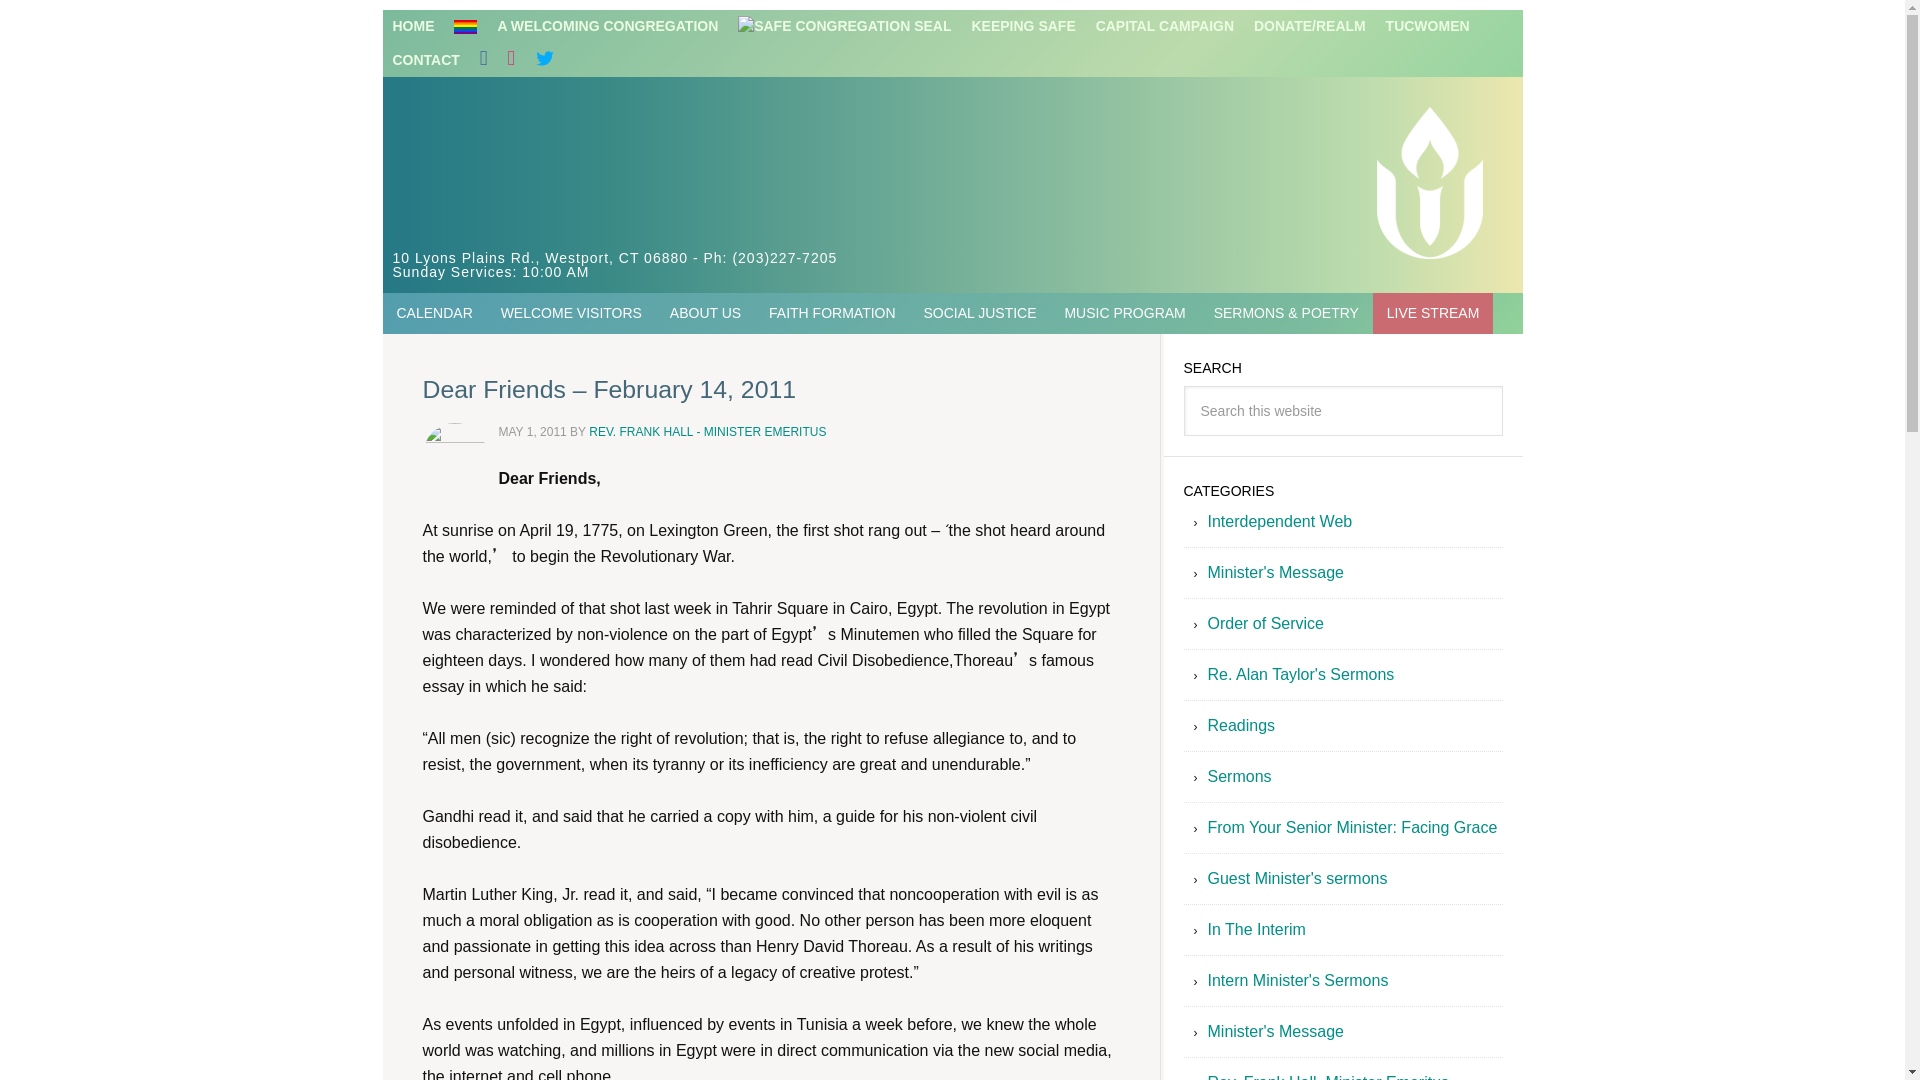 The height and width of the screenshot is (1080, 1920). I want to click on THE UNITARIAN UNIVERSALIST CONGREGATION IN WESTPORT, so click(706, 168).